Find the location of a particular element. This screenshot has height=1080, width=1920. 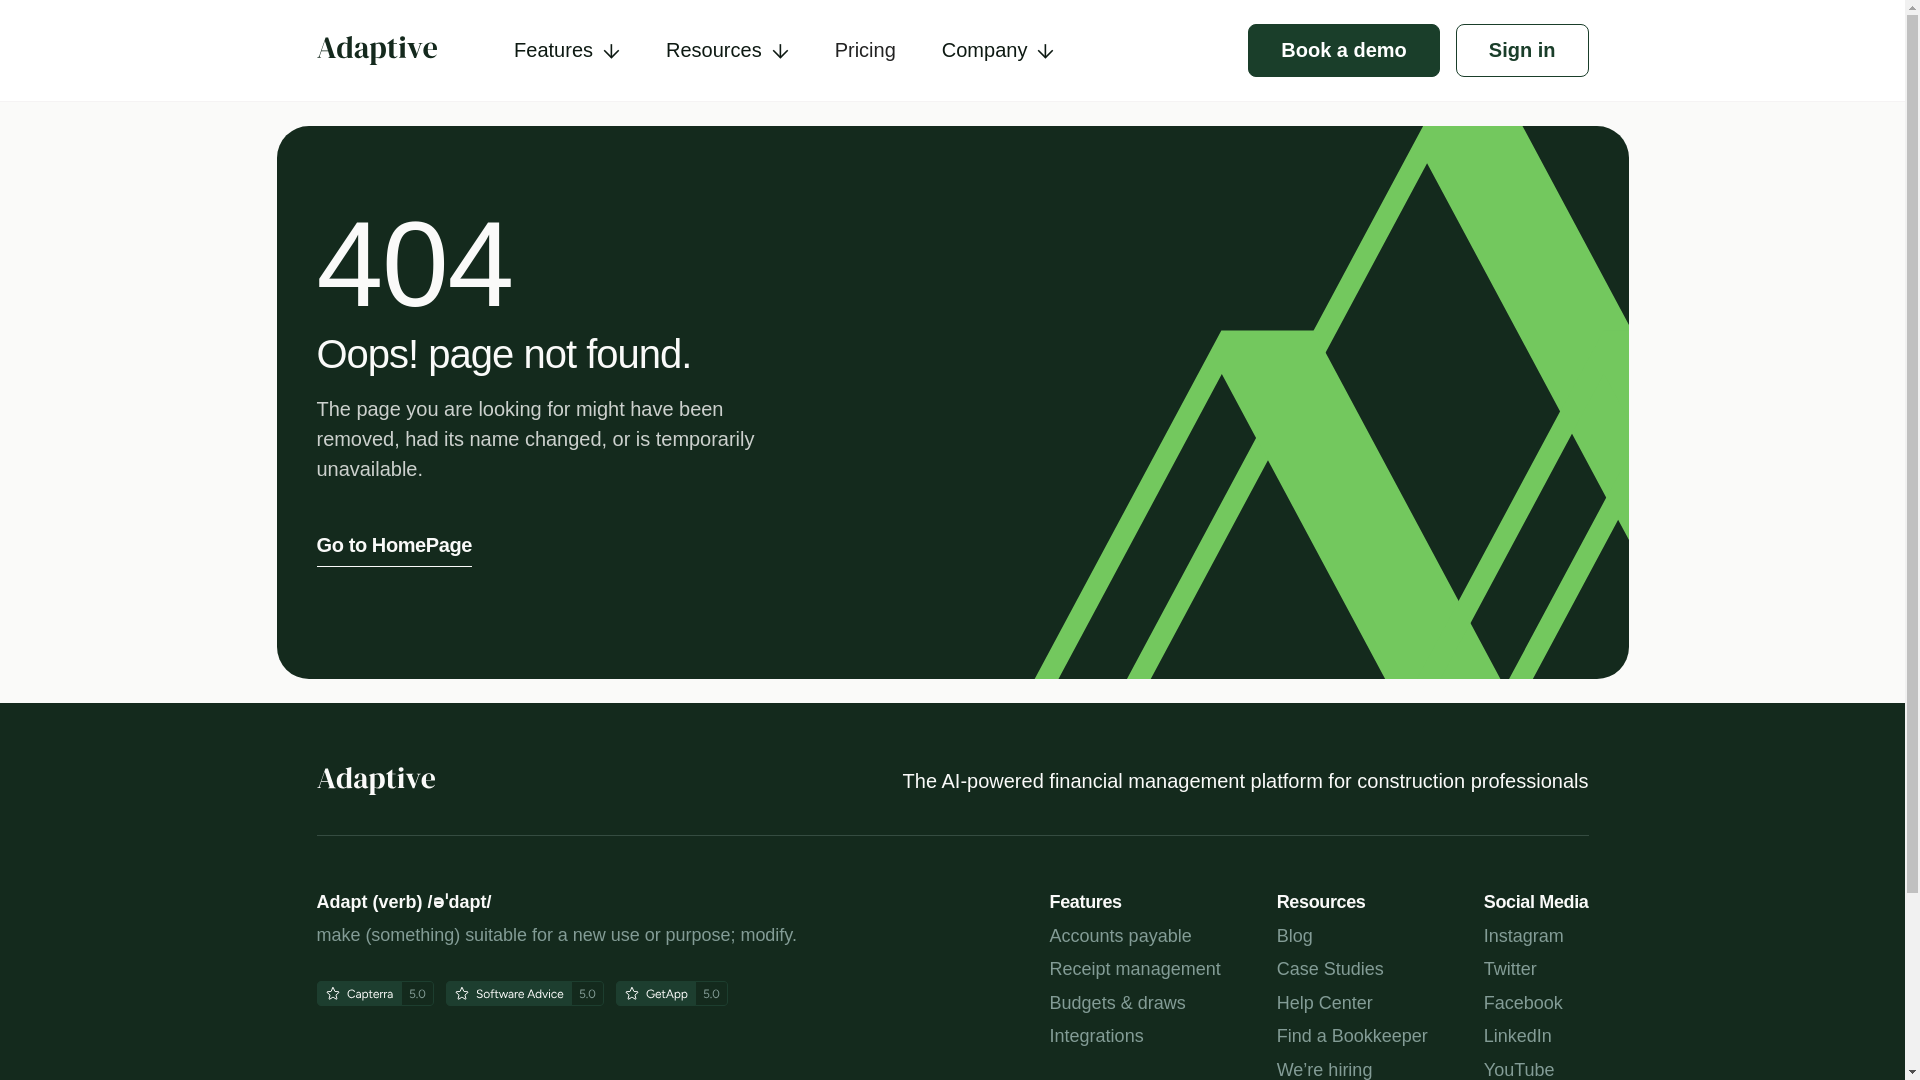

Blog is located at coordinates (1352, 936).